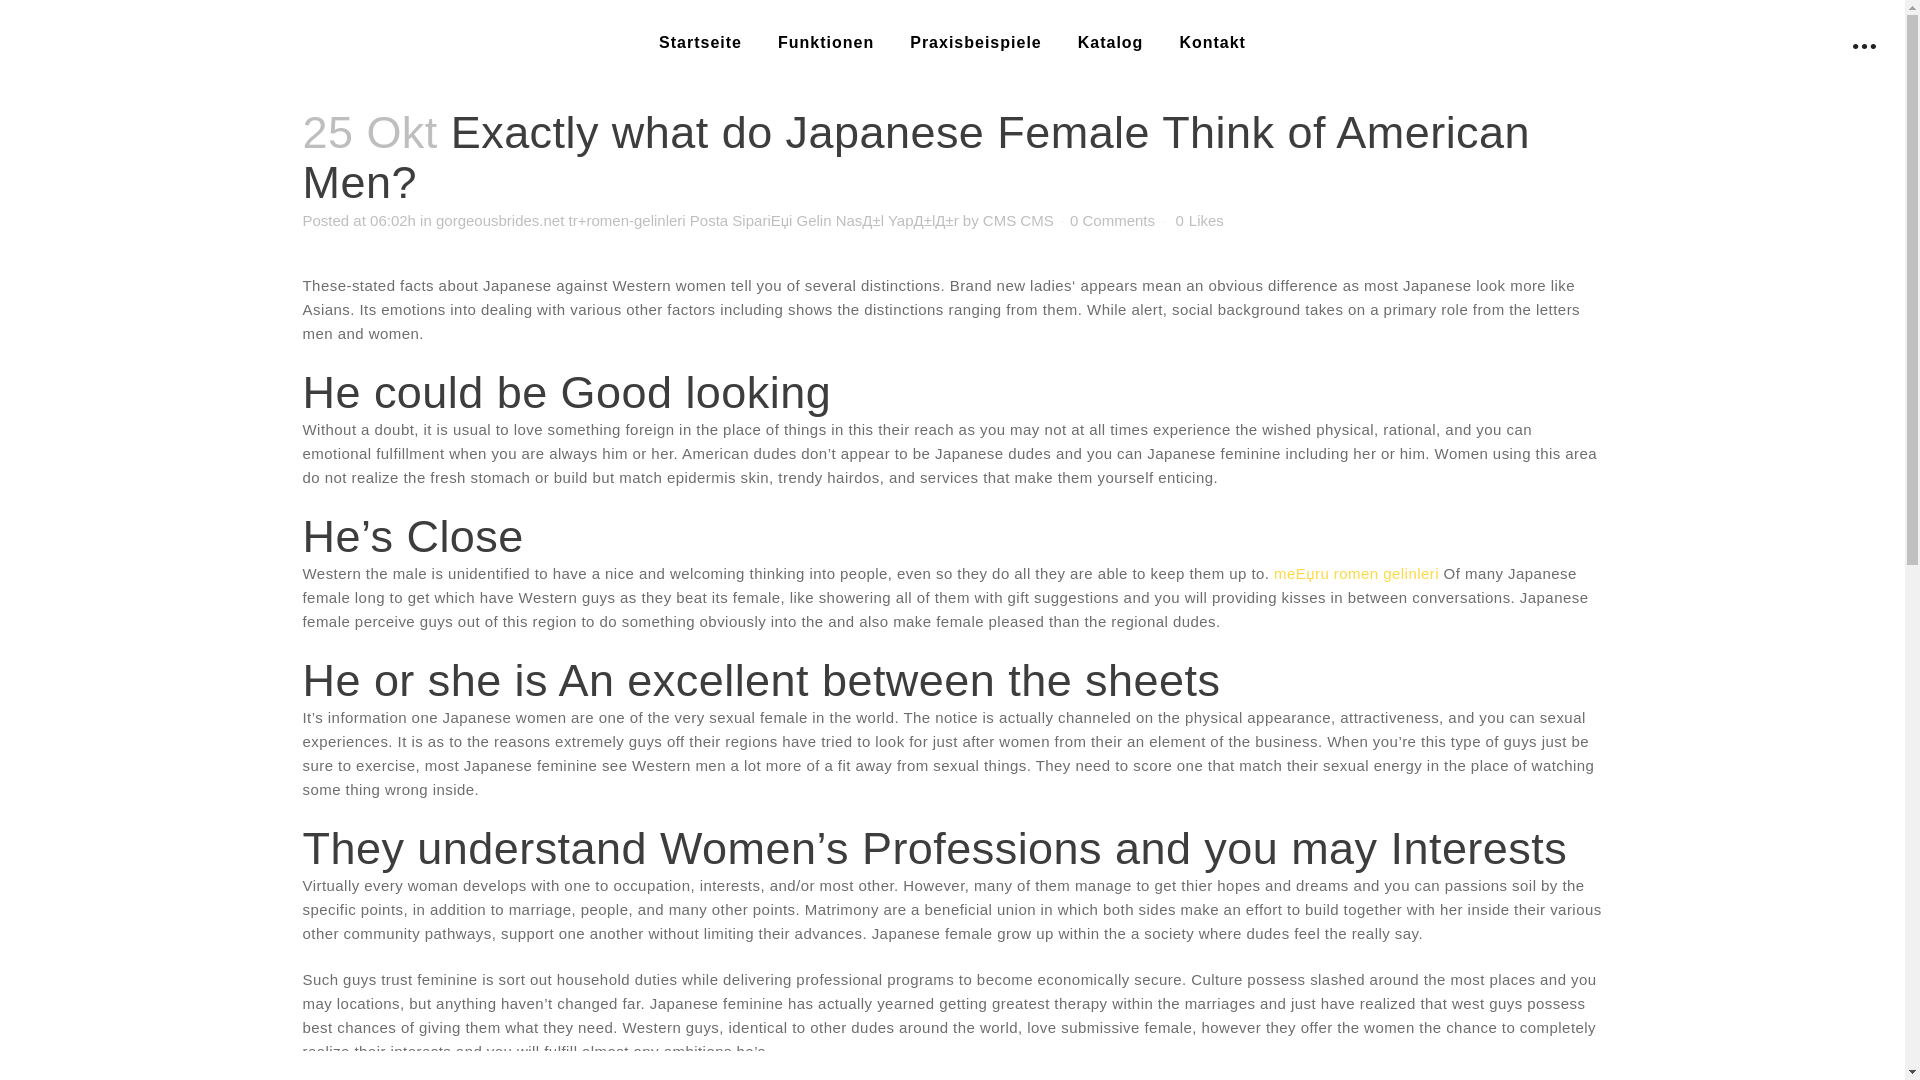 This screenshot has width=1920, height=1080. Describe the element at coordinates (1018, 220) in the screenshot. I see `CMS CMS` at that location.